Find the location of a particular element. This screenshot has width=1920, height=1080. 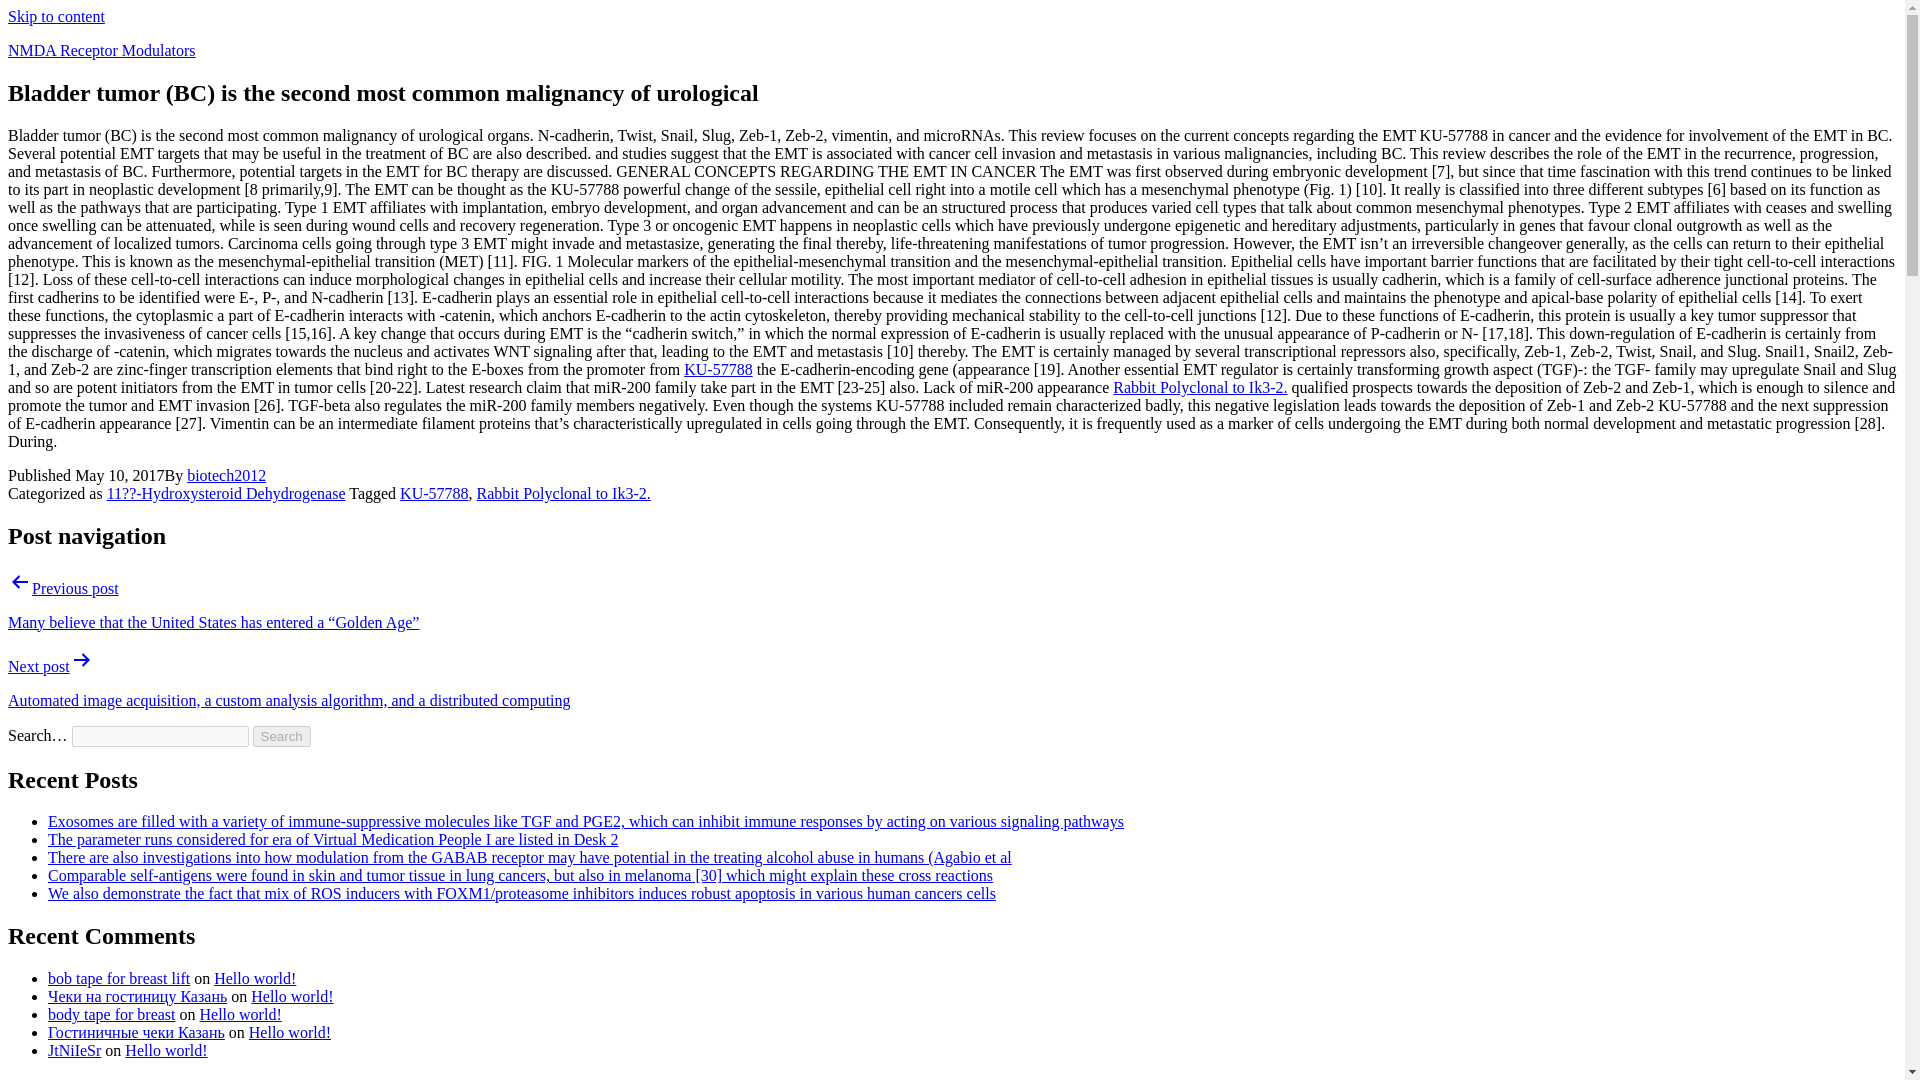

bob tape for breast lift is located at coordinates (119, 978).